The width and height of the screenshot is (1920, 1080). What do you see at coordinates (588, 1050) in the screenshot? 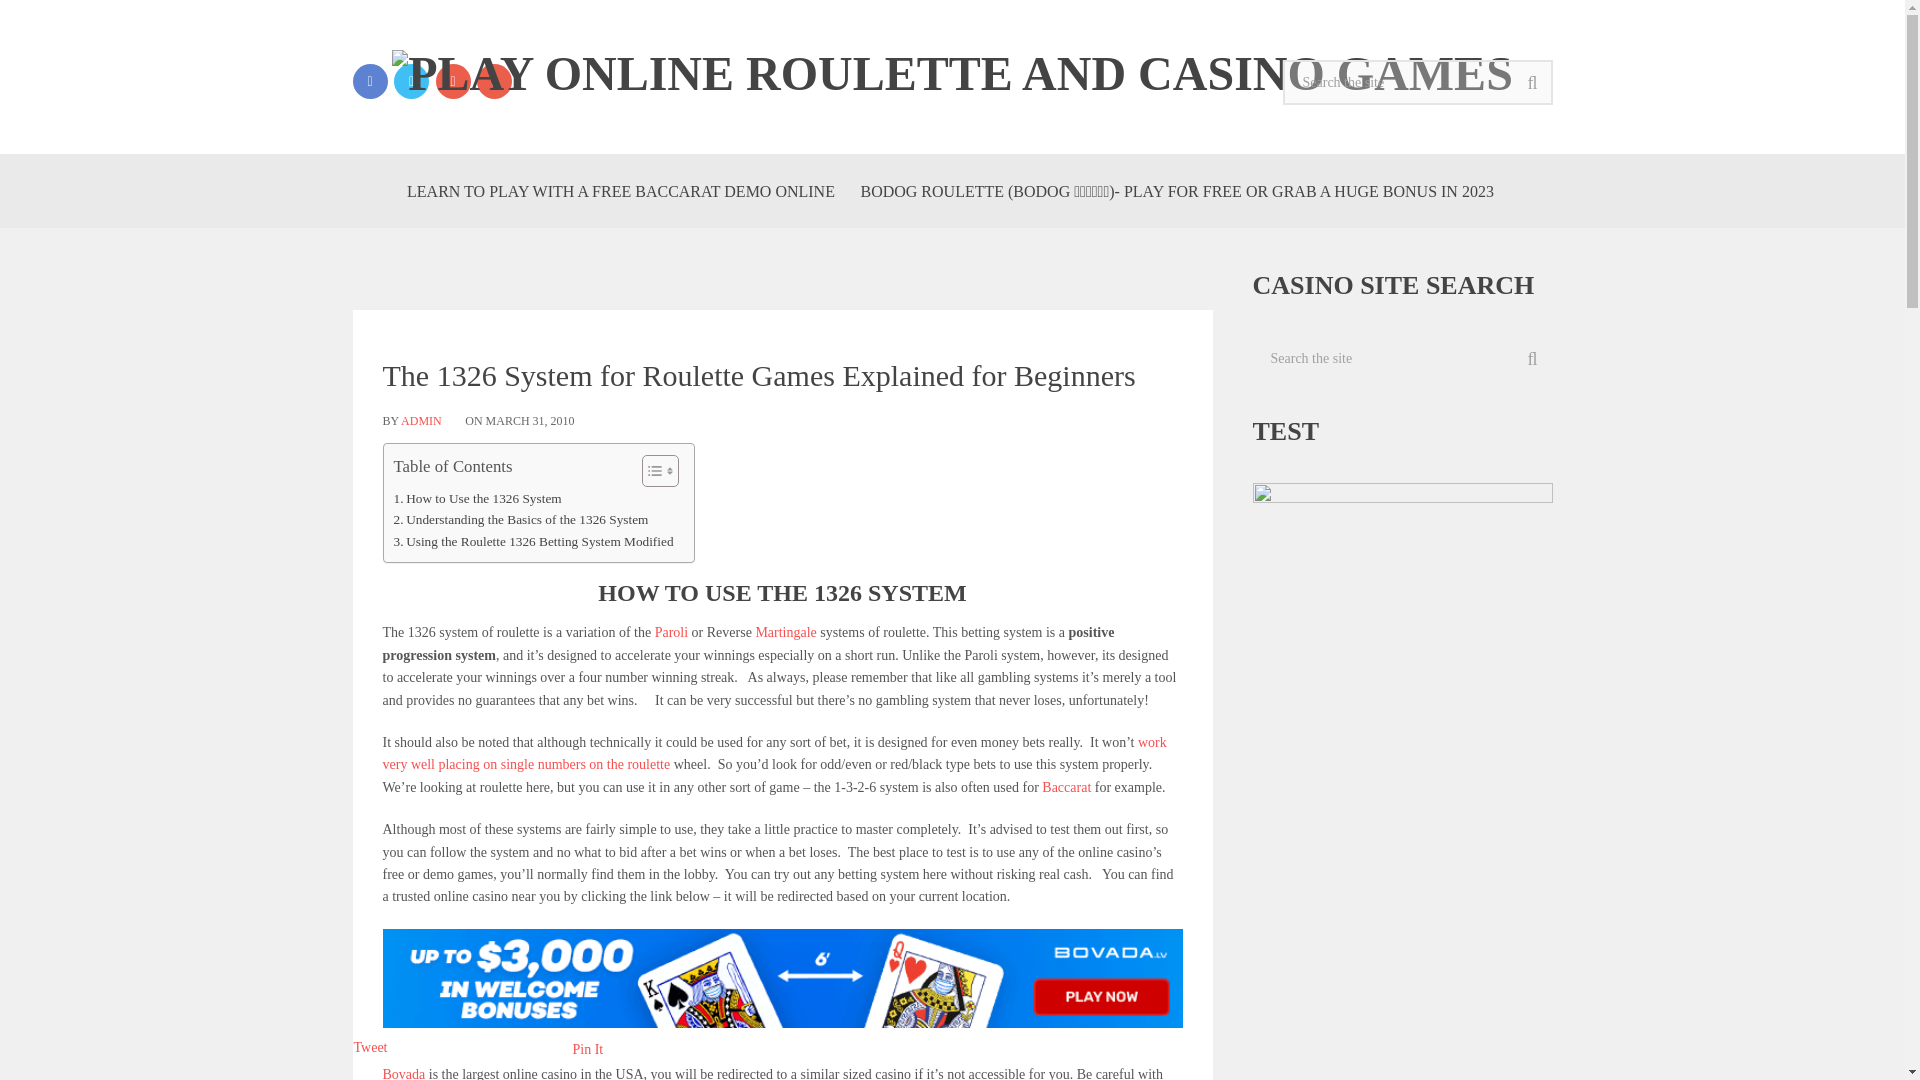
I see `Pin It` at bounding box center [588, 1050].